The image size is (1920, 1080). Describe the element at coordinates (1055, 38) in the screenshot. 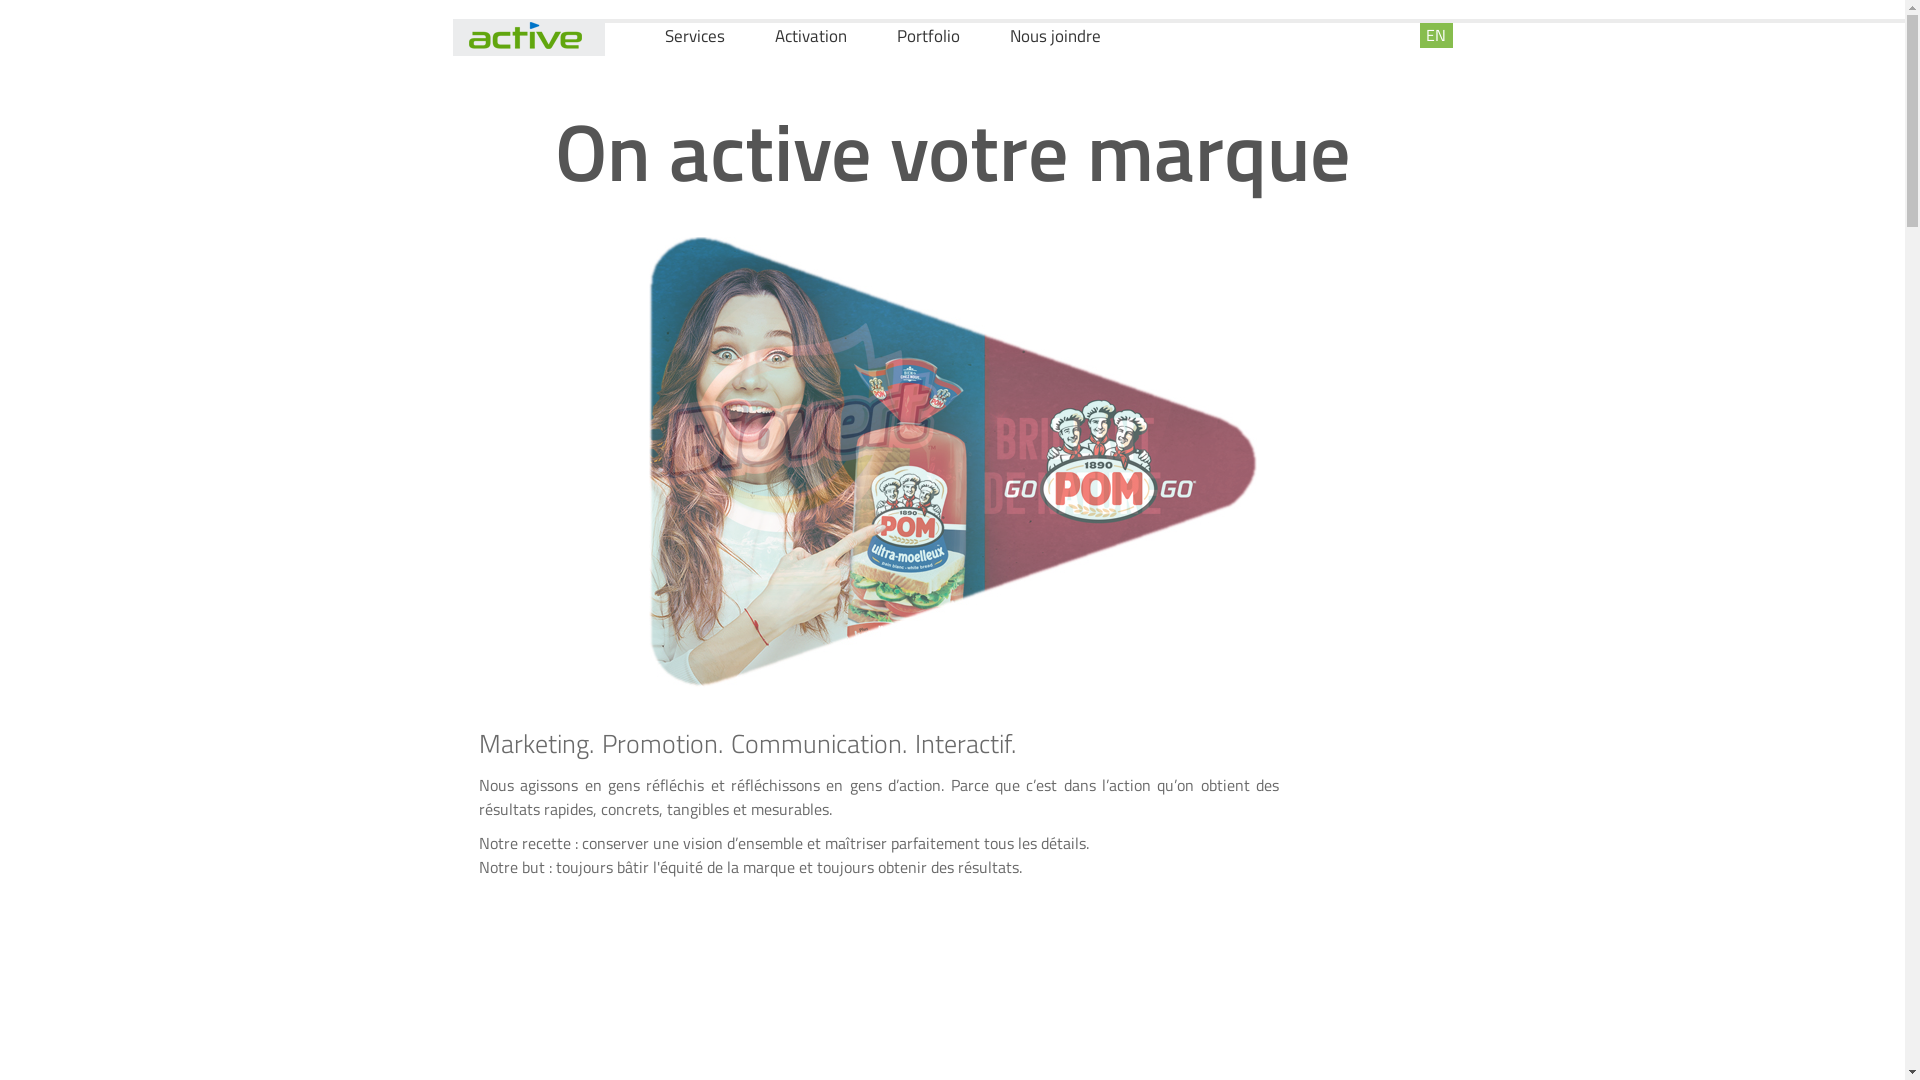

I see `Nous joindre` at that location.